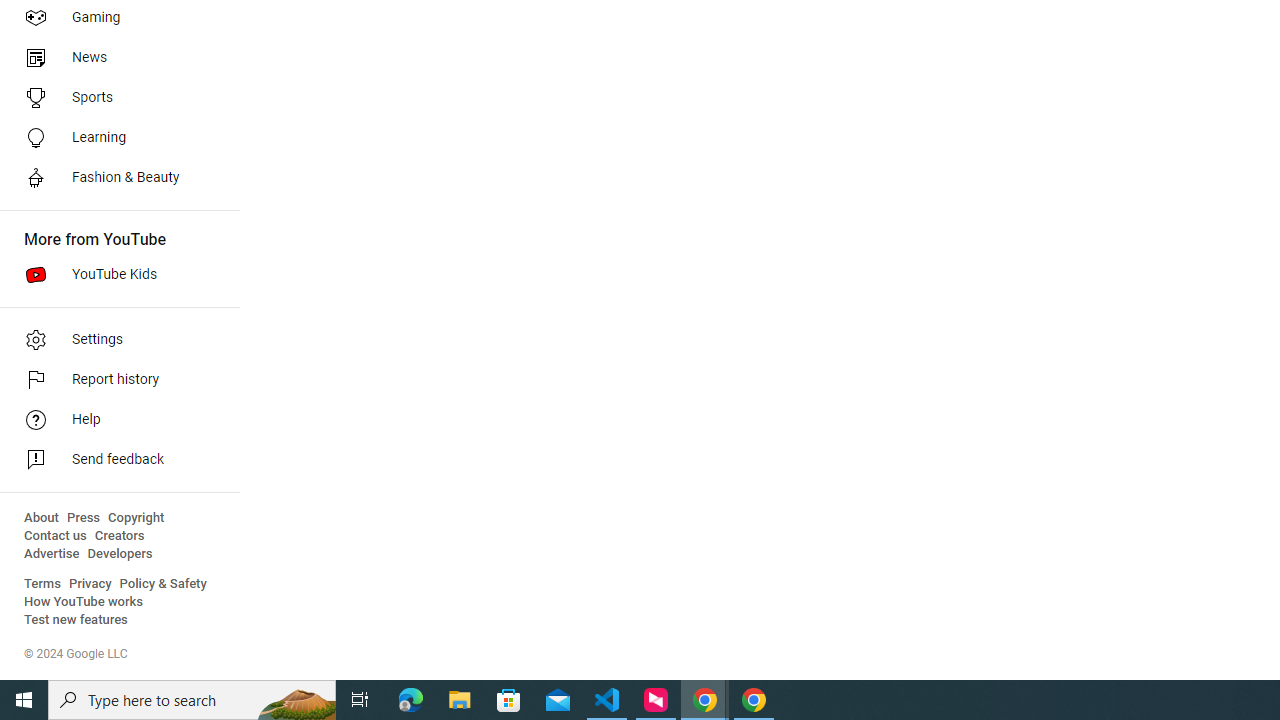 Image resolution: width=1280 pixels, height=720 pixels. I want to click on Learning, so click(114, 138).